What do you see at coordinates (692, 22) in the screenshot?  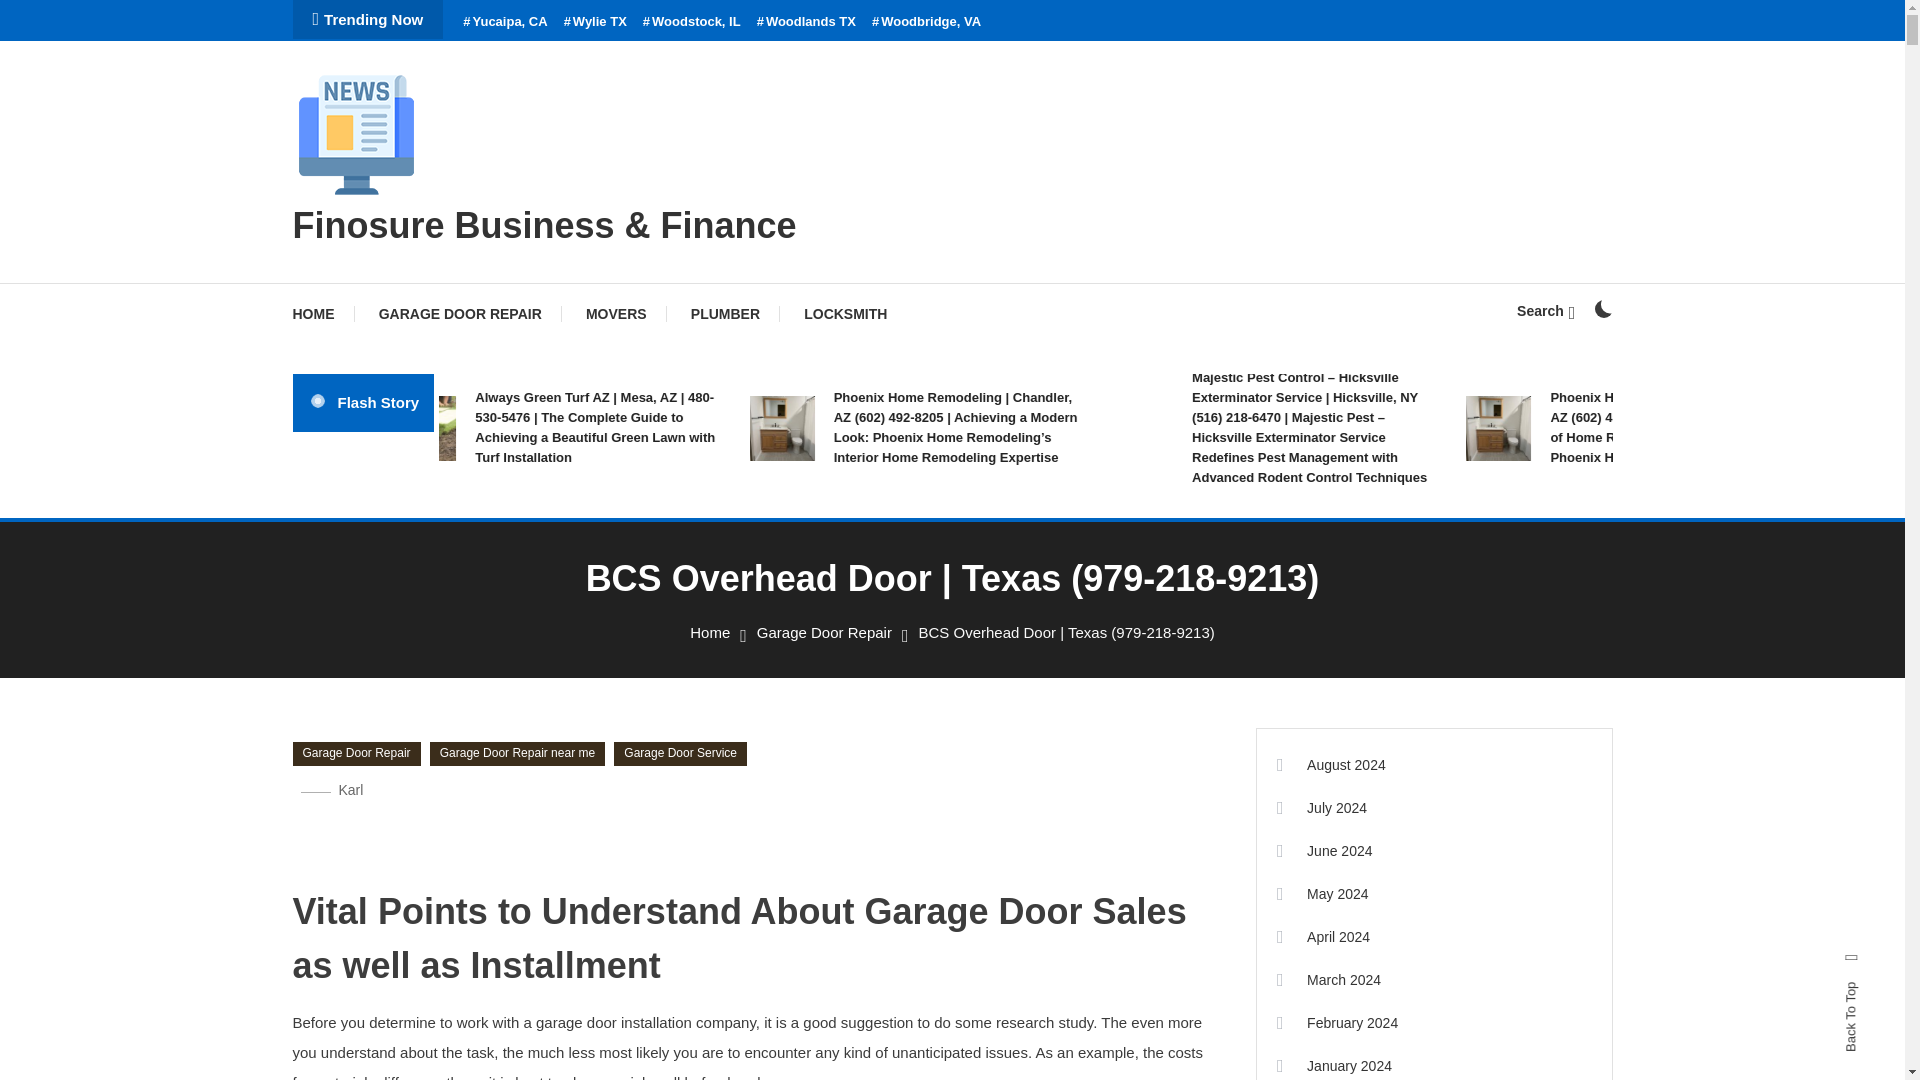 I see `Woodstock, IL` at bounding box center [692, 22].